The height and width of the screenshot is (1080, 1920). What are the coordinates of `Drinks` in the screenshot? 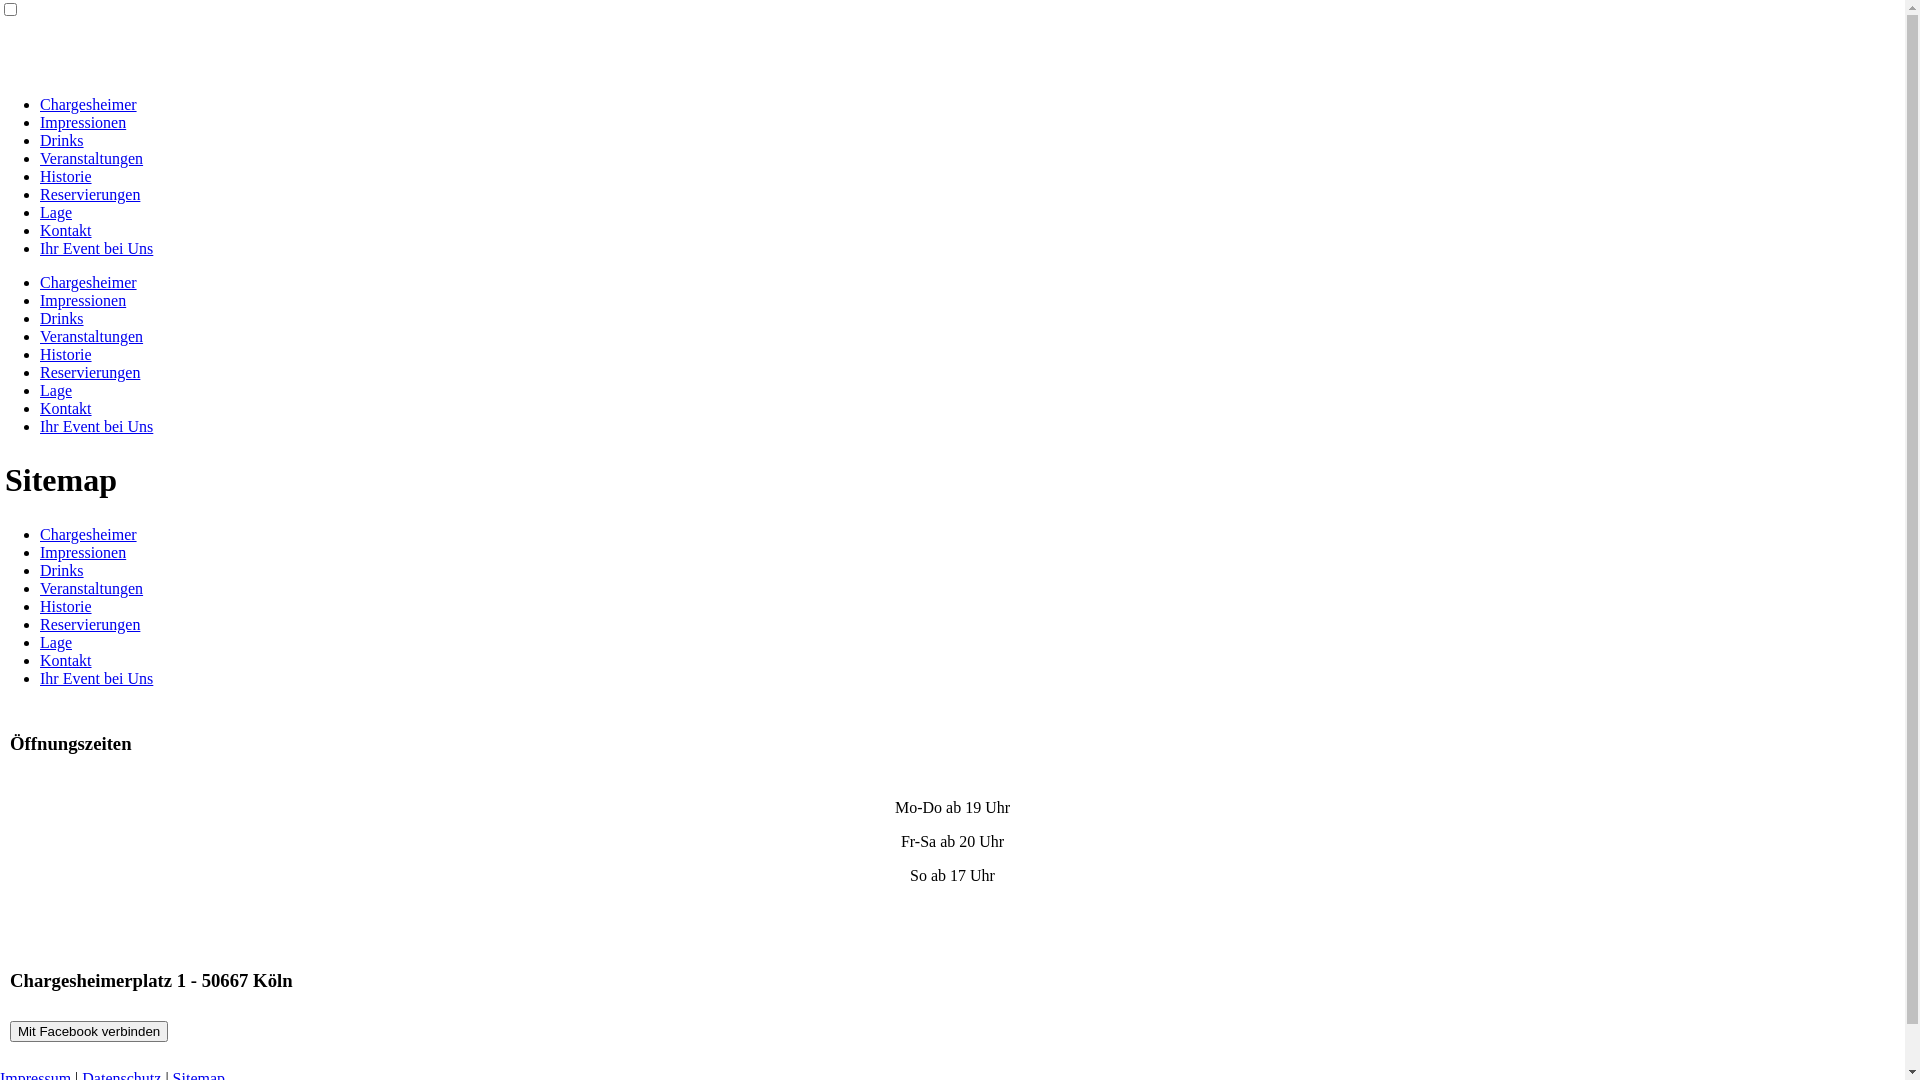 It's located at (62, 570).